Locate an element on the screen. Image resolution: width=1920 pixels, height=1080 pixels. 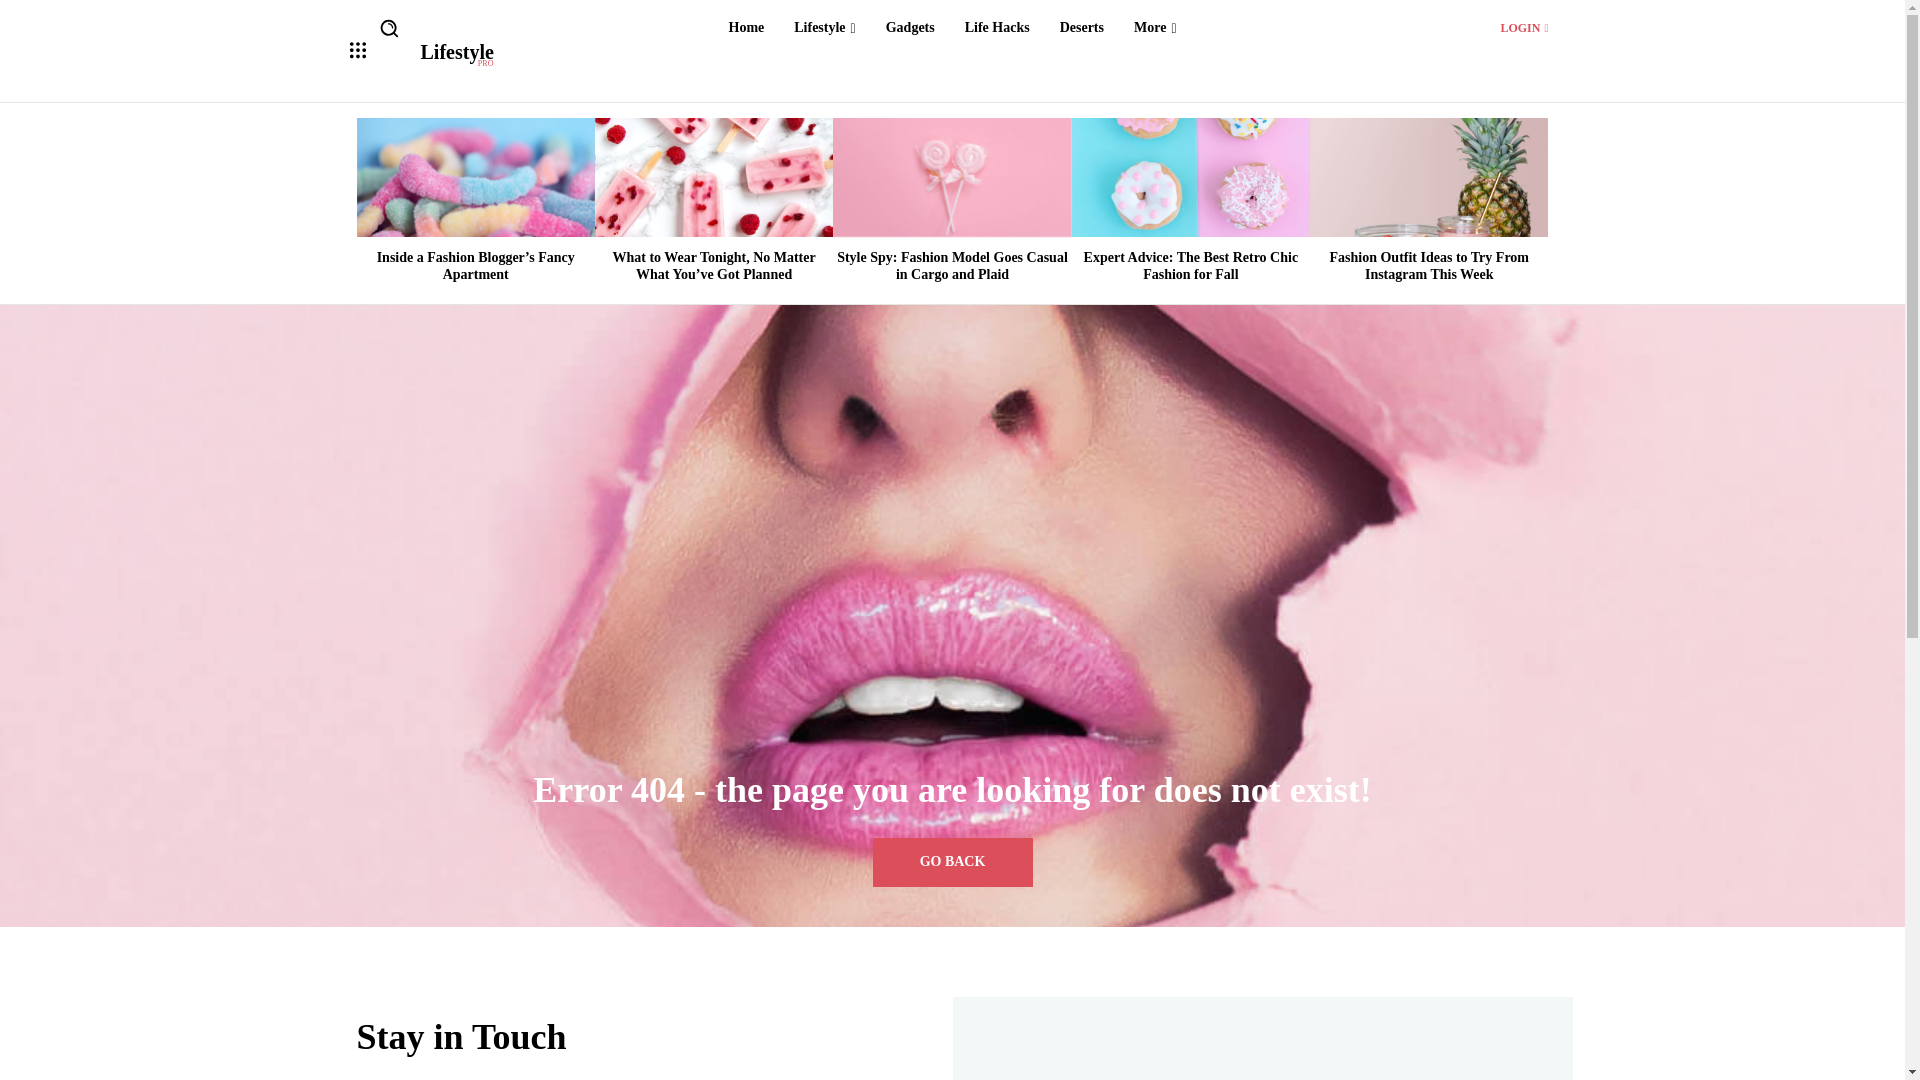
More is located at coordinates (952, 265).